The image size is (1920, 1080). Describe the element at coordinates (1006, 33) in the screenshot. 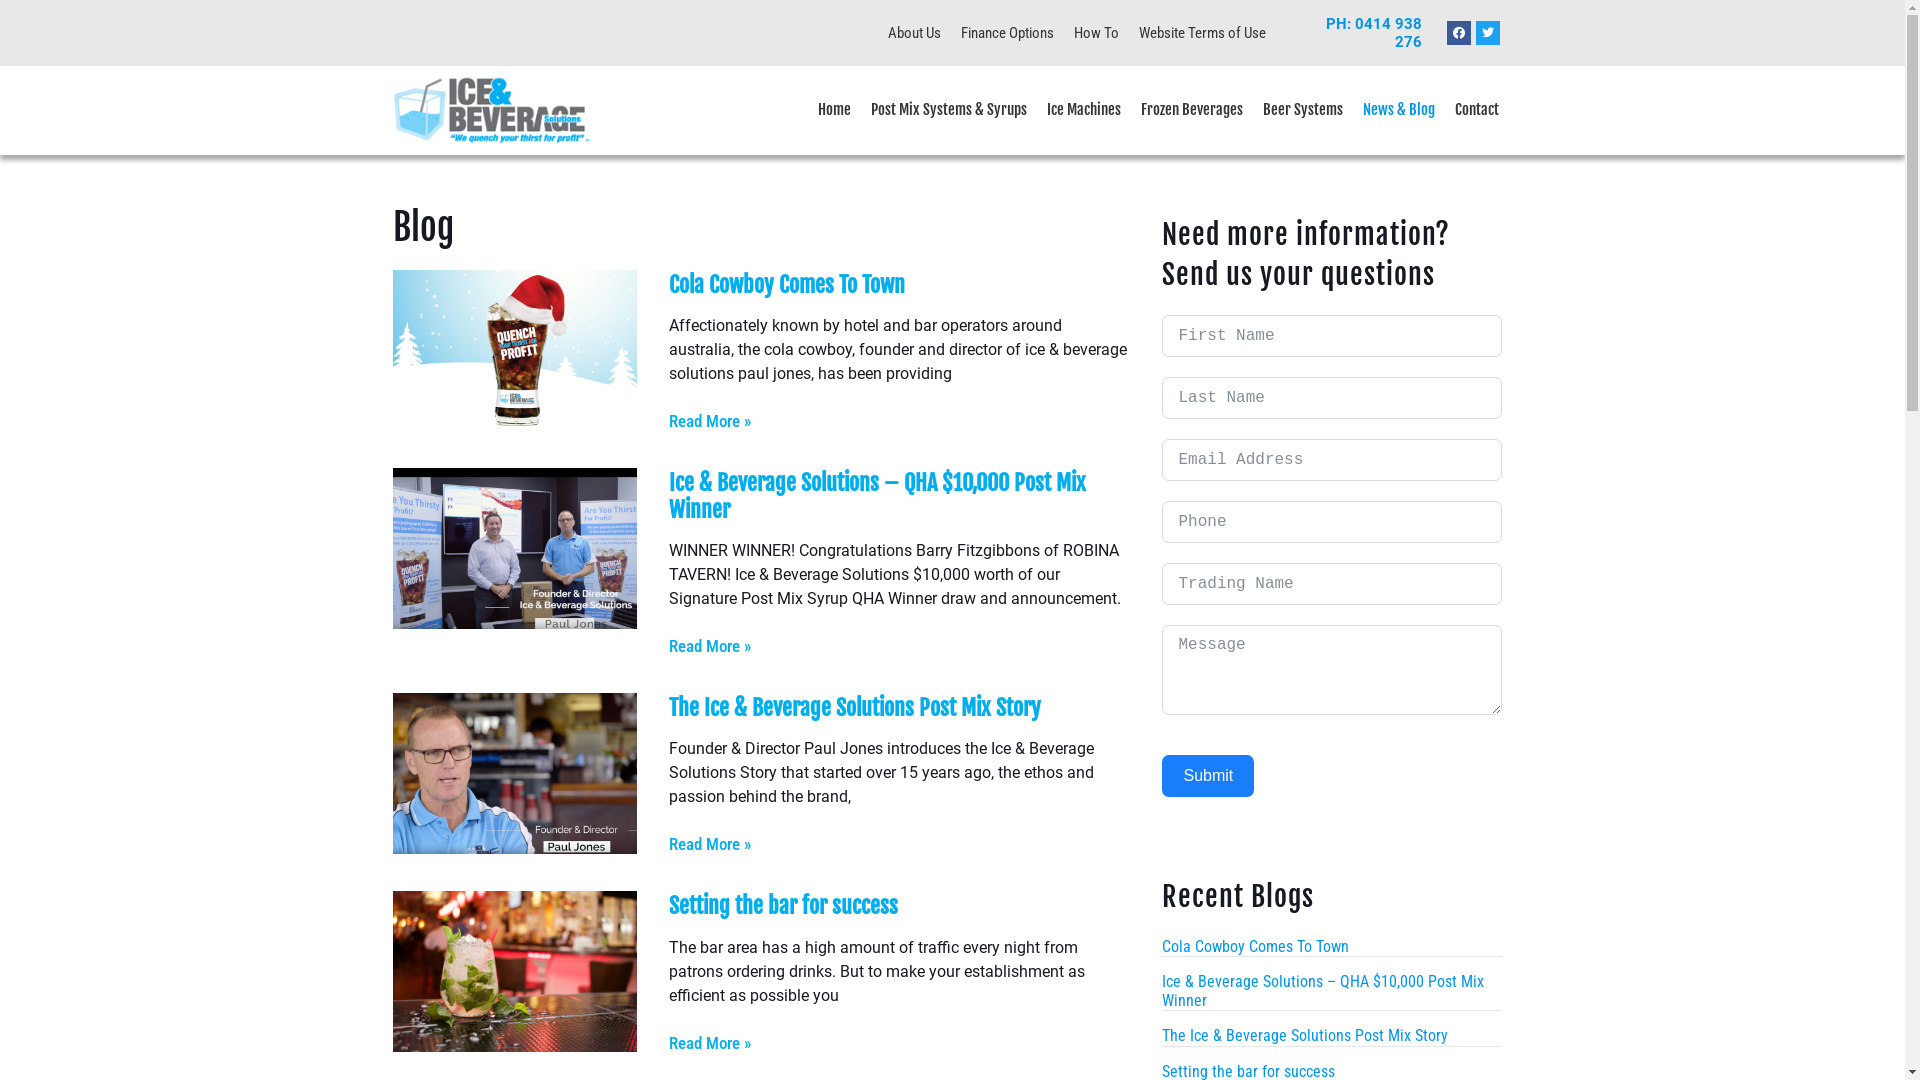

I see `Finance Options` at that location.